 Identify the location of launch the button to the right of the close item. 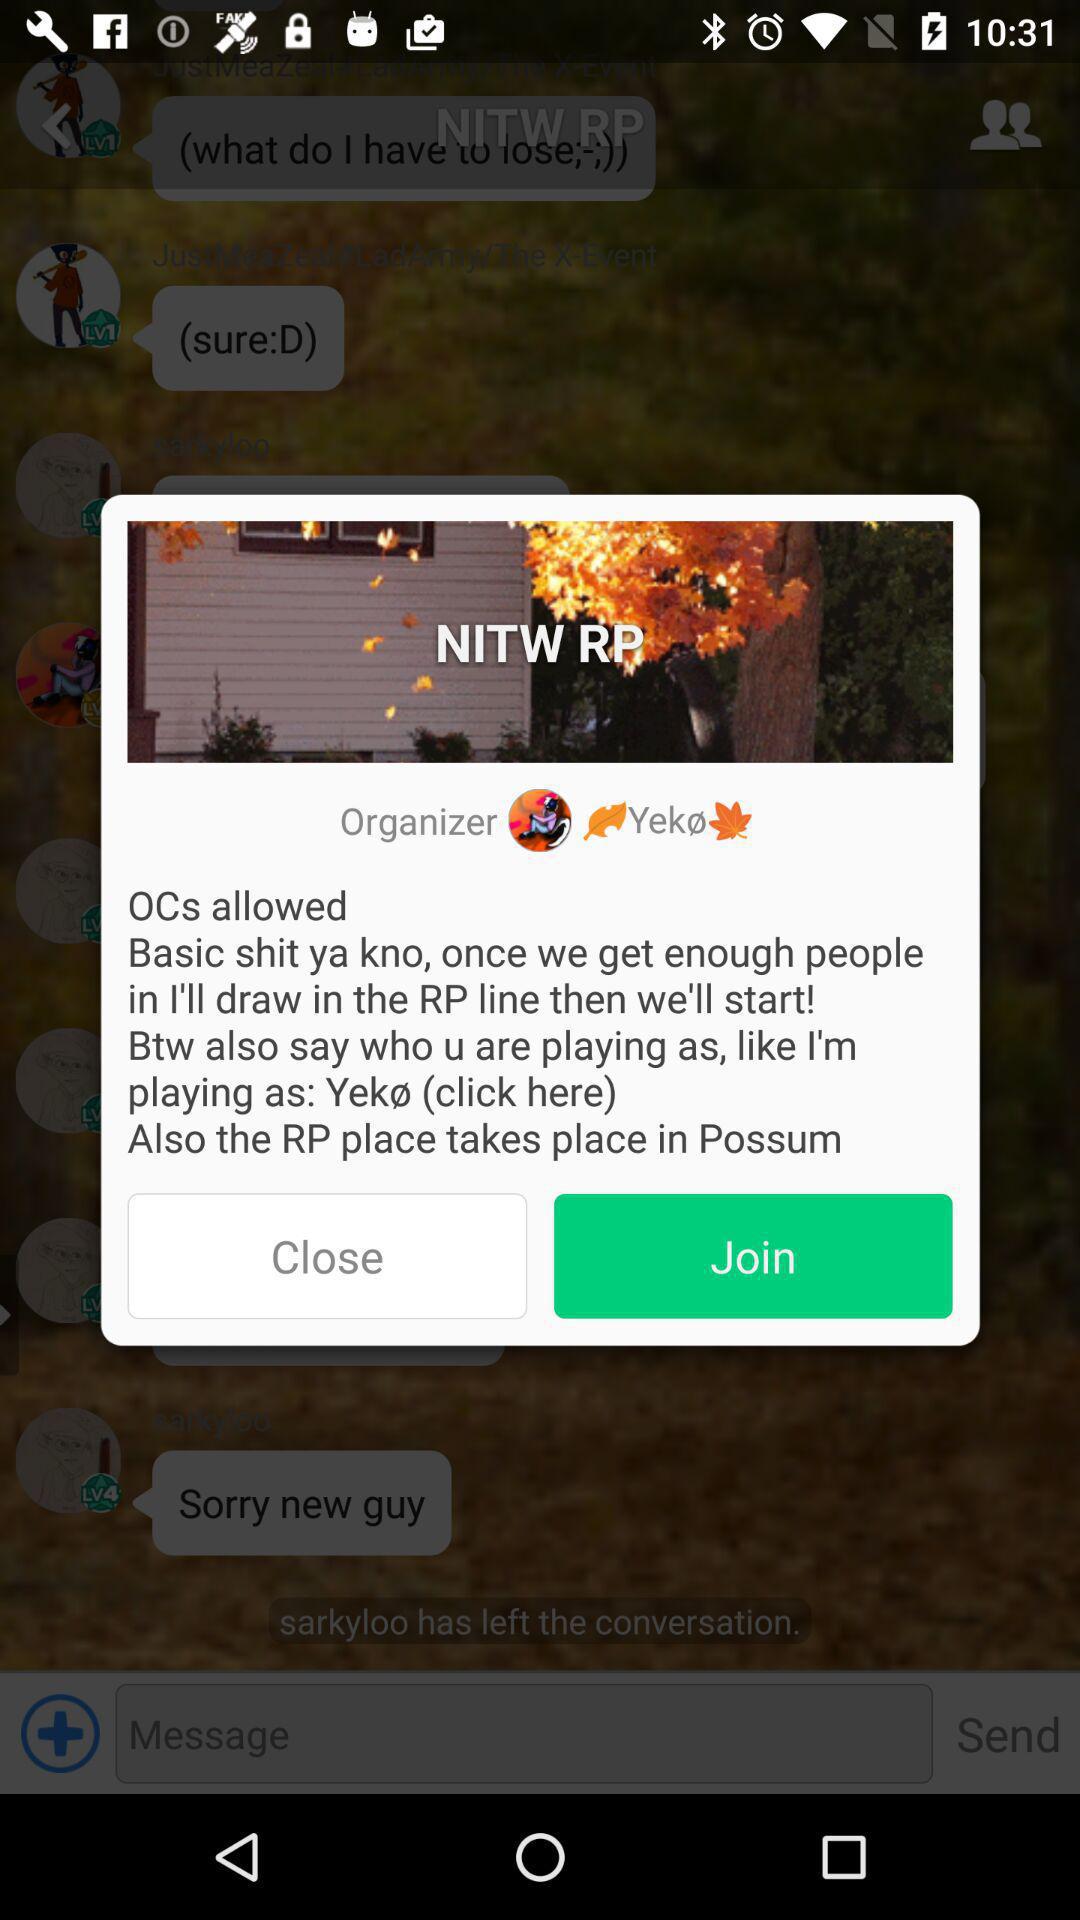
(753, 1256).